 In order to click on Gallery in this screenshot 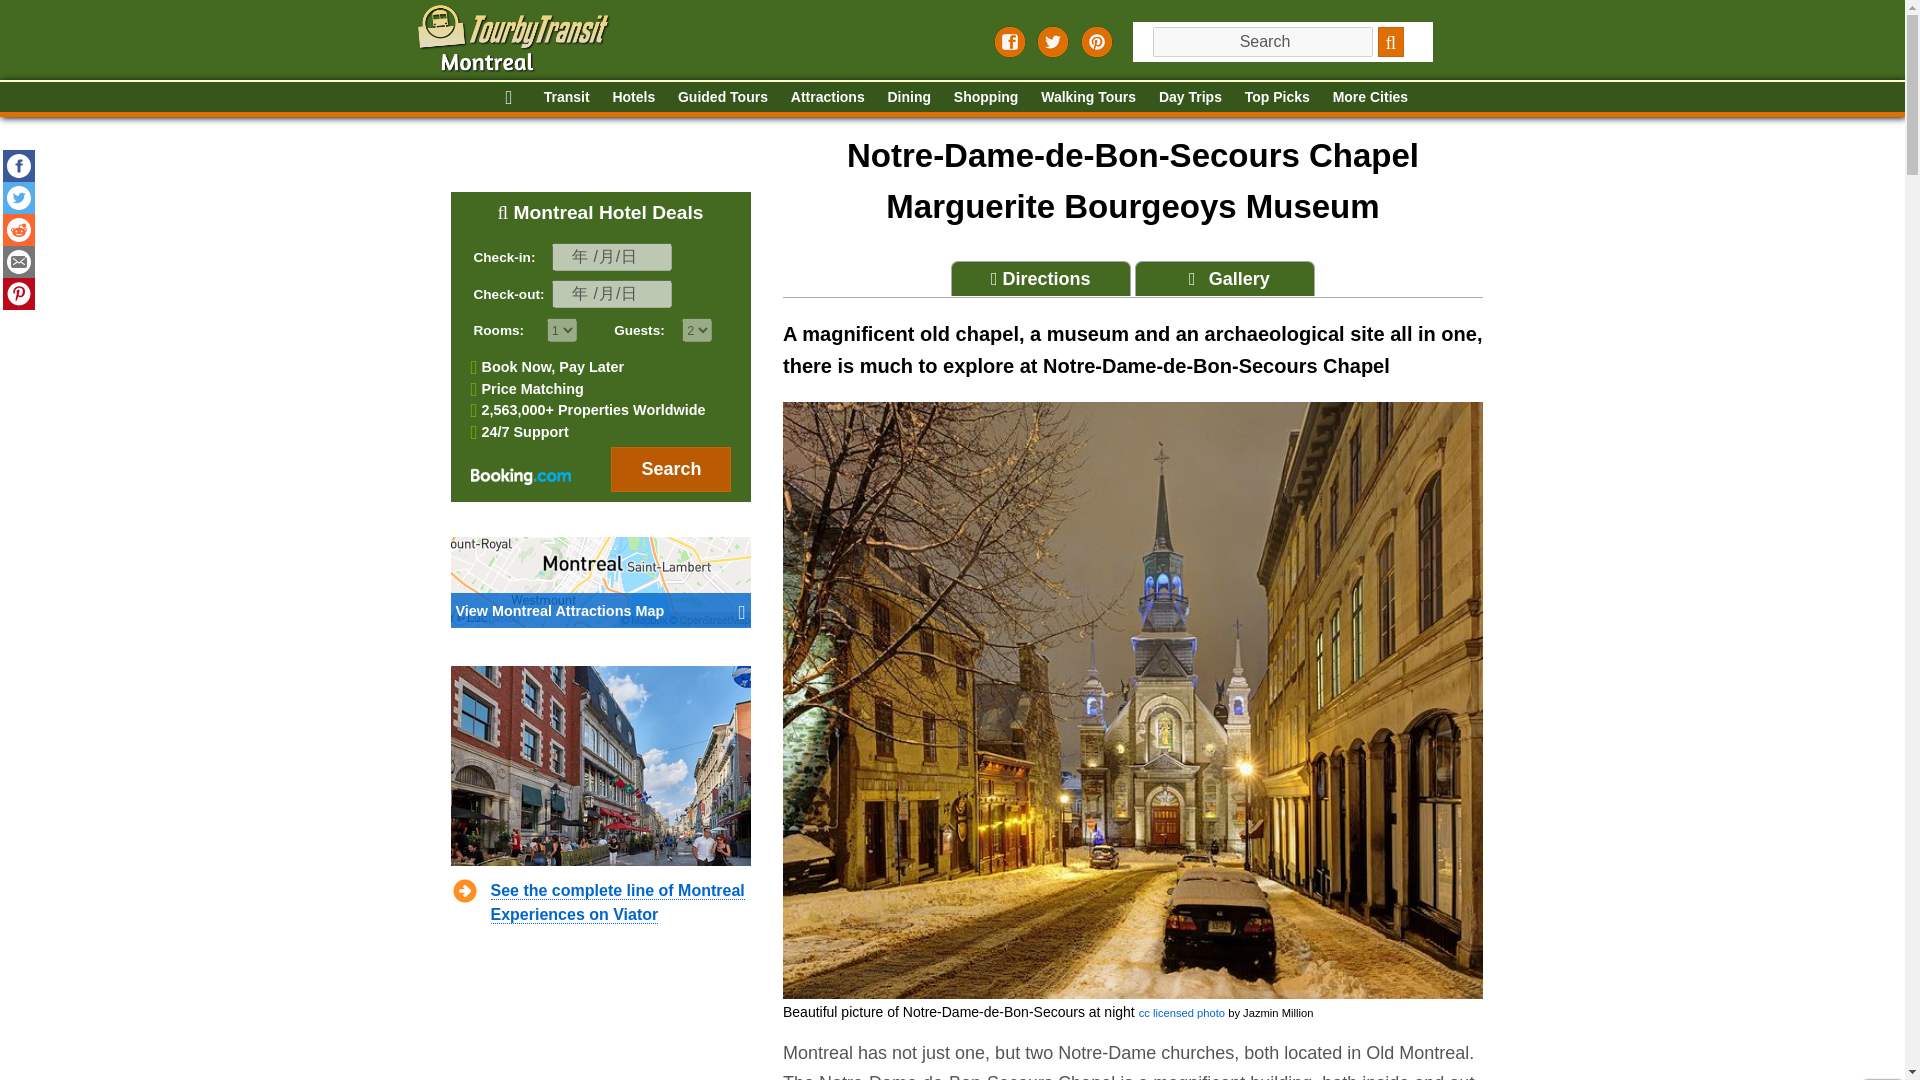, I will do `click(1224, 278)`.